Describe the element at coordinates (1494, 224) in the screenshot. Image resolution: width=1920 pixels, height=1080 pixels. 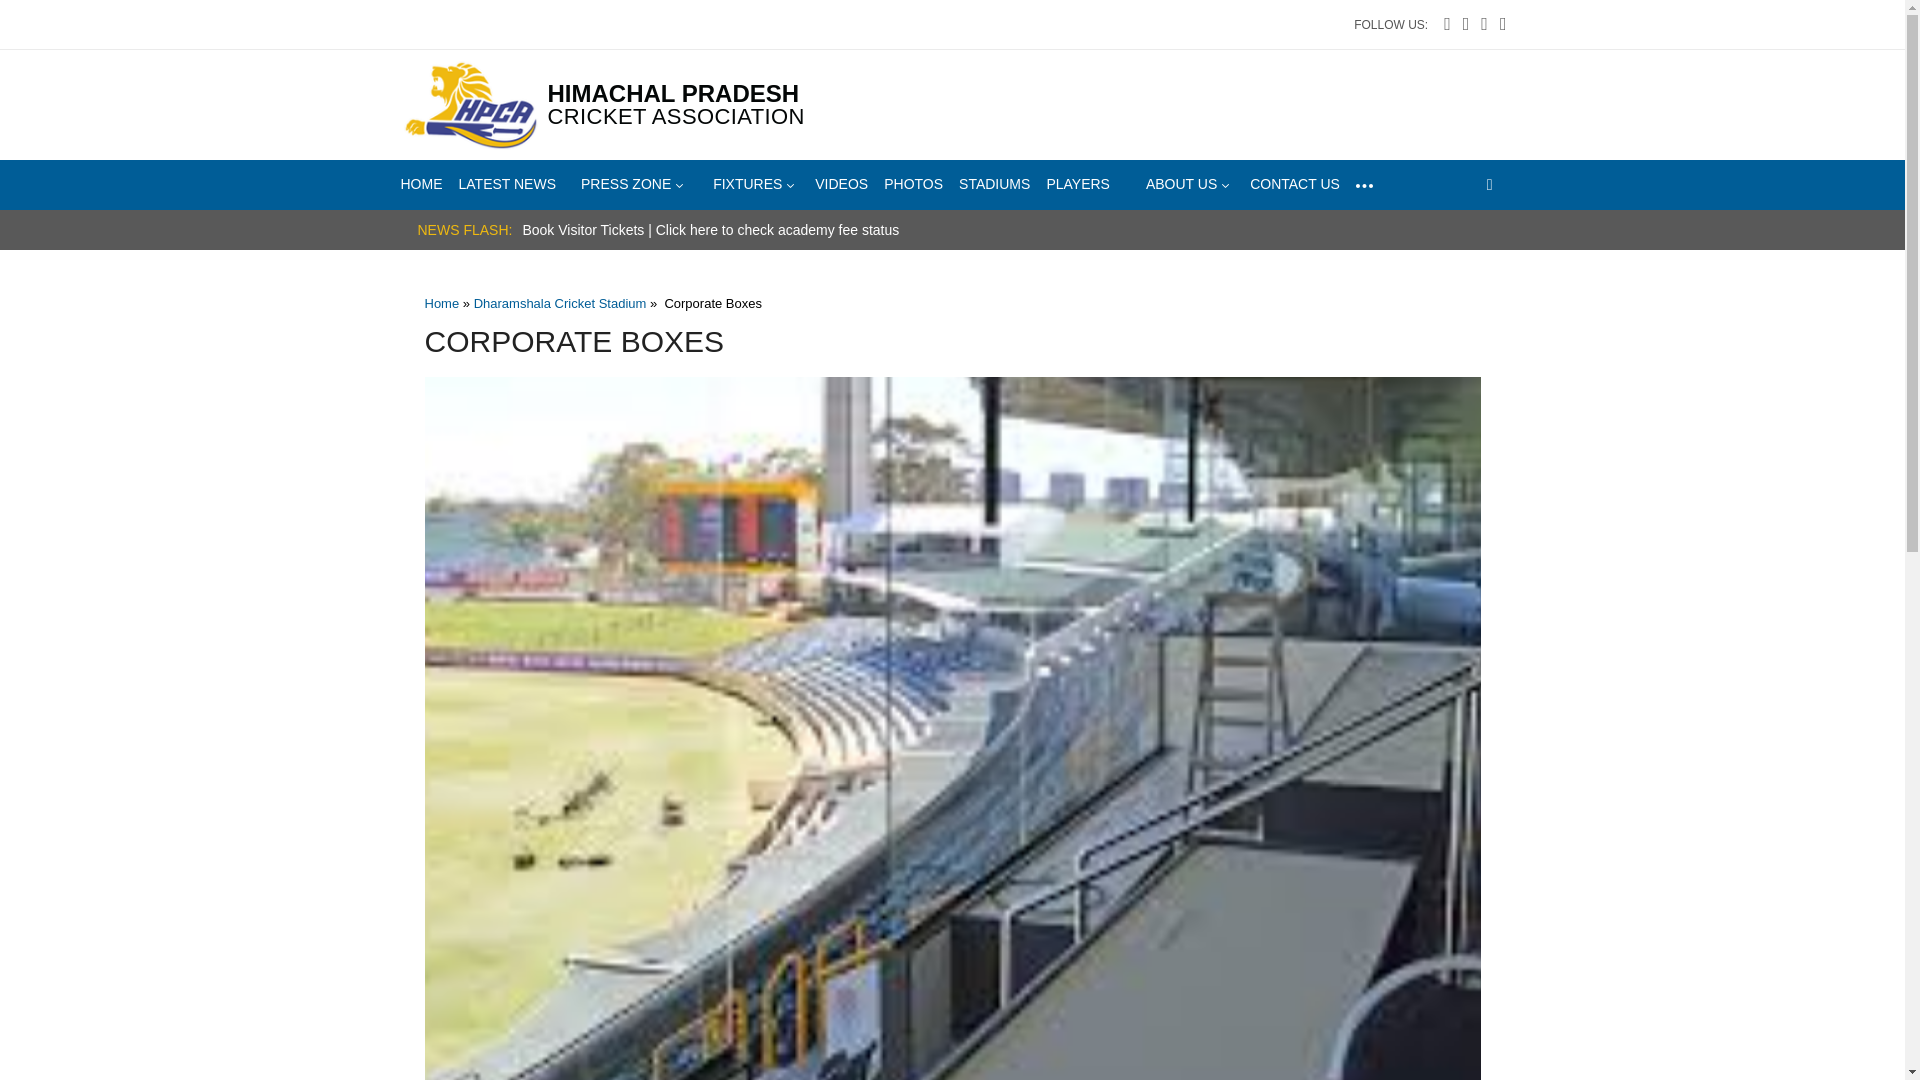
I see `GO` at that location.